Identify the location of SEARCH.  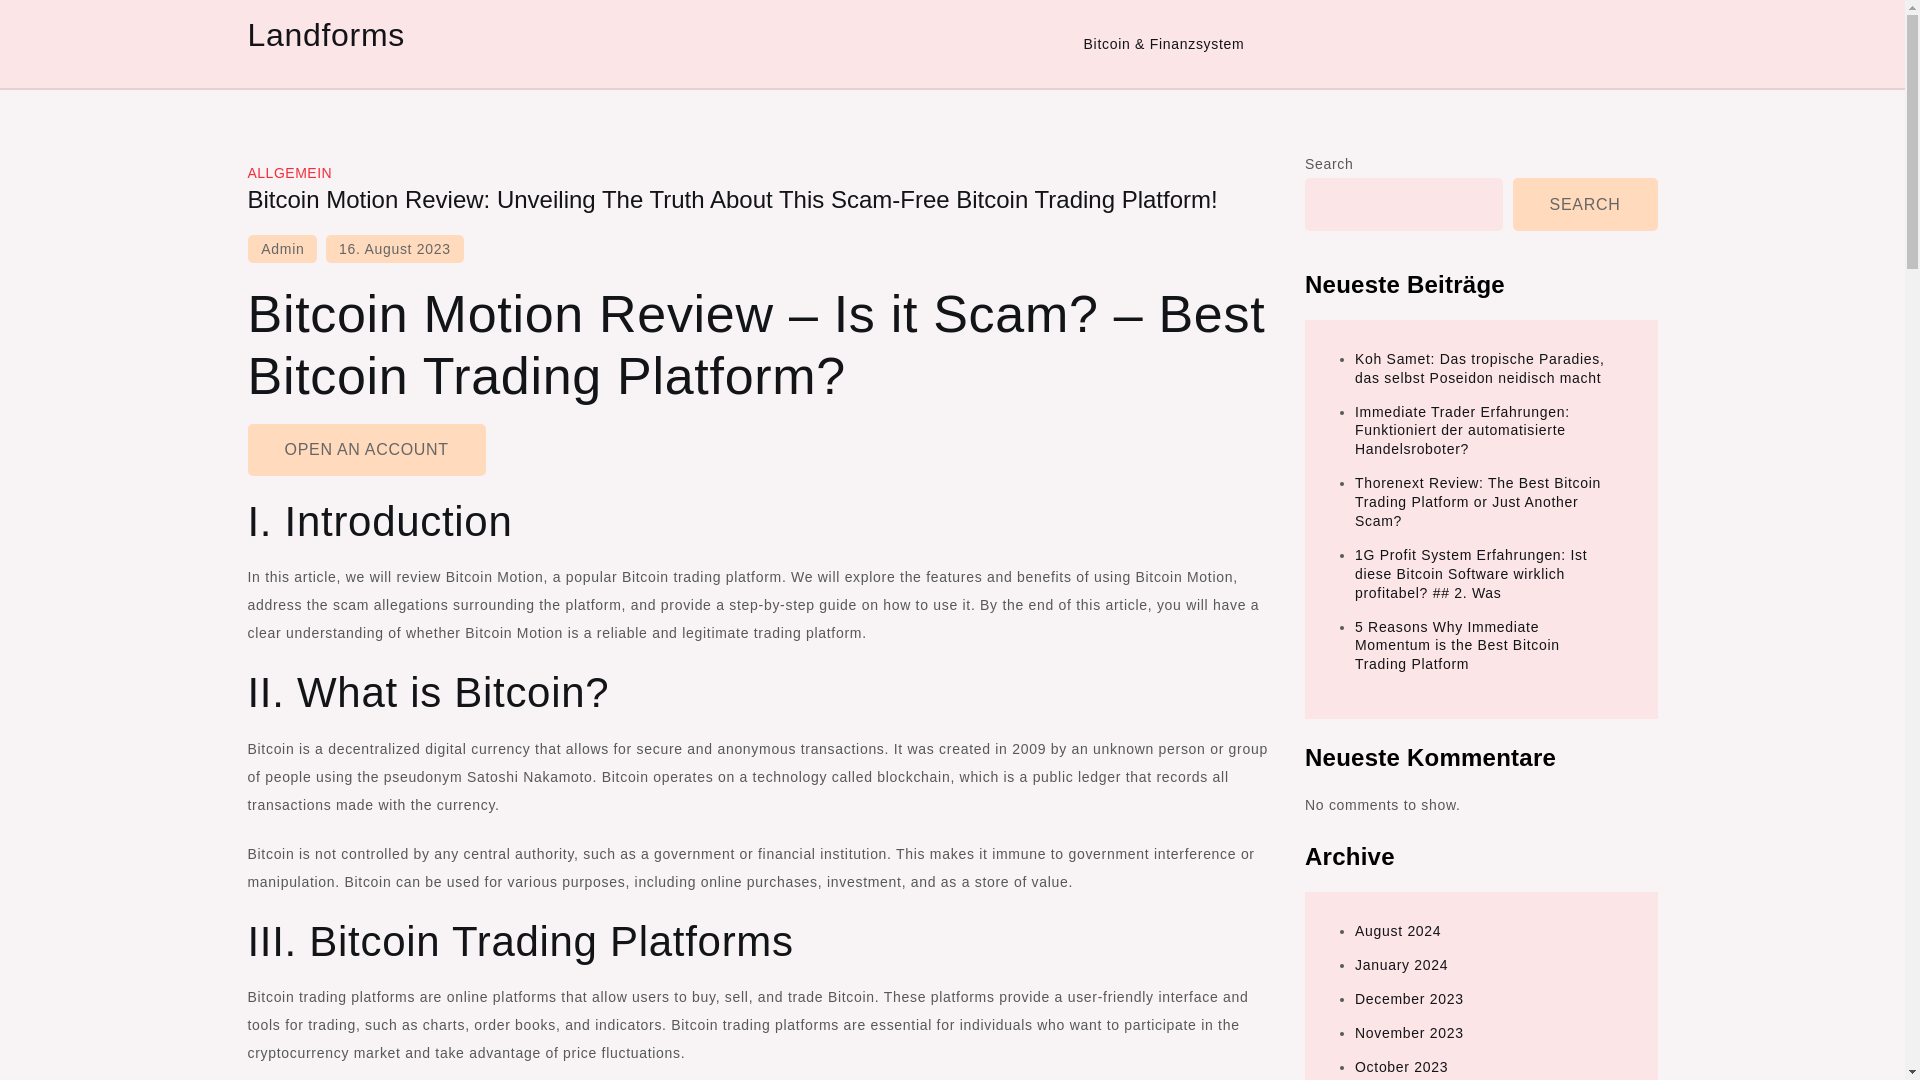
(1585, 204).